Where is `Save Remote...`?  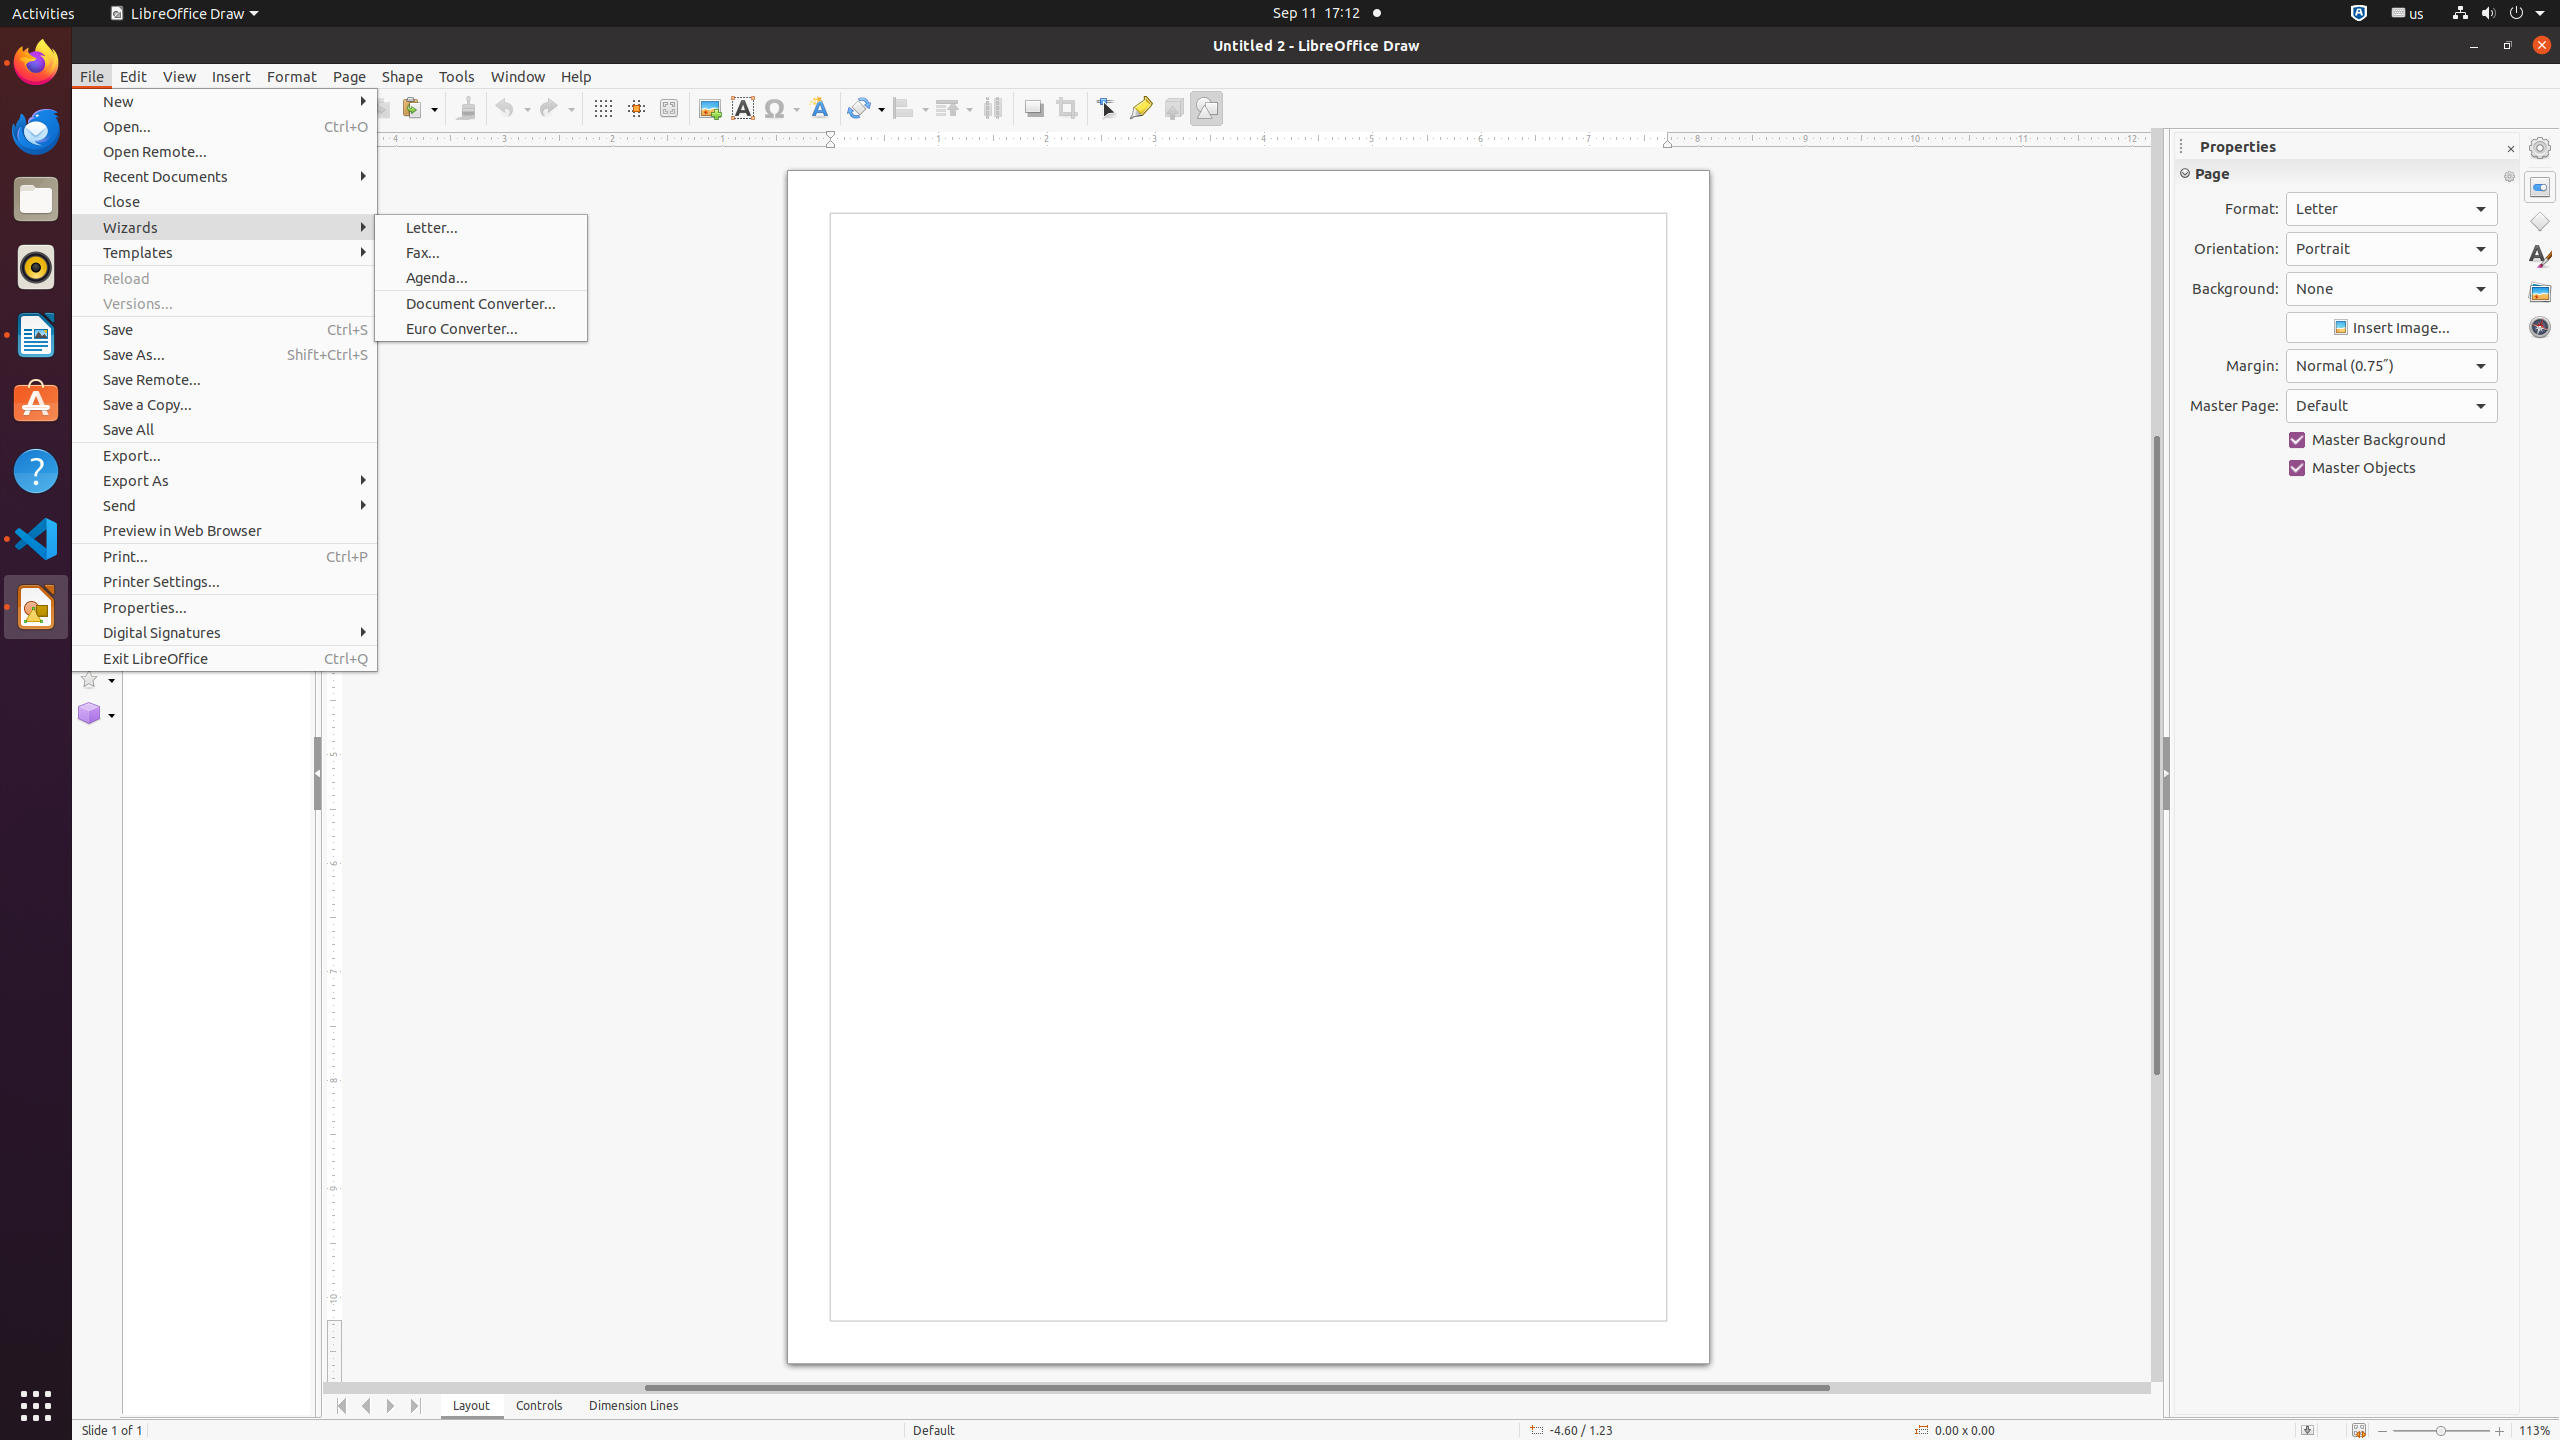
Save Remote... is located at coordinates (224, 379).